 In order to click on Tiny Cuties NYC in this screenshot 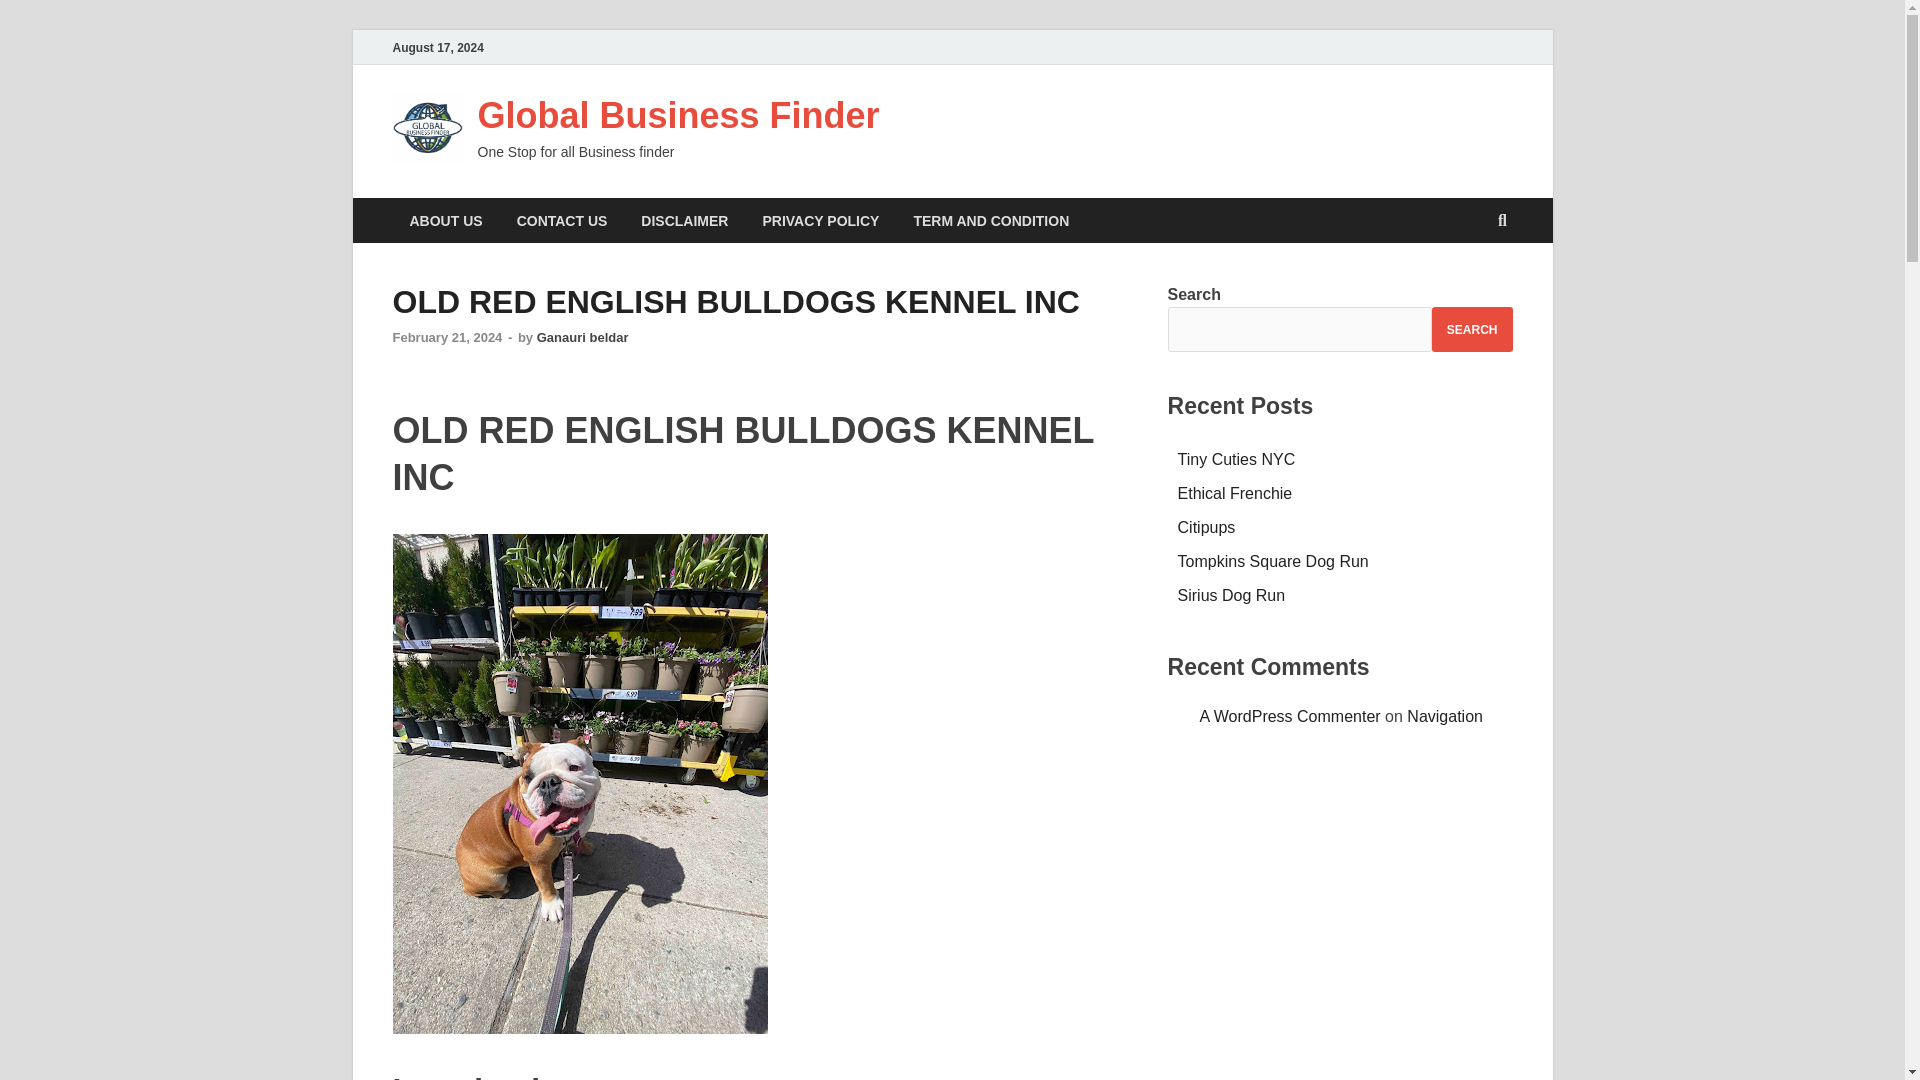, I will do `click(1237, 459)`.